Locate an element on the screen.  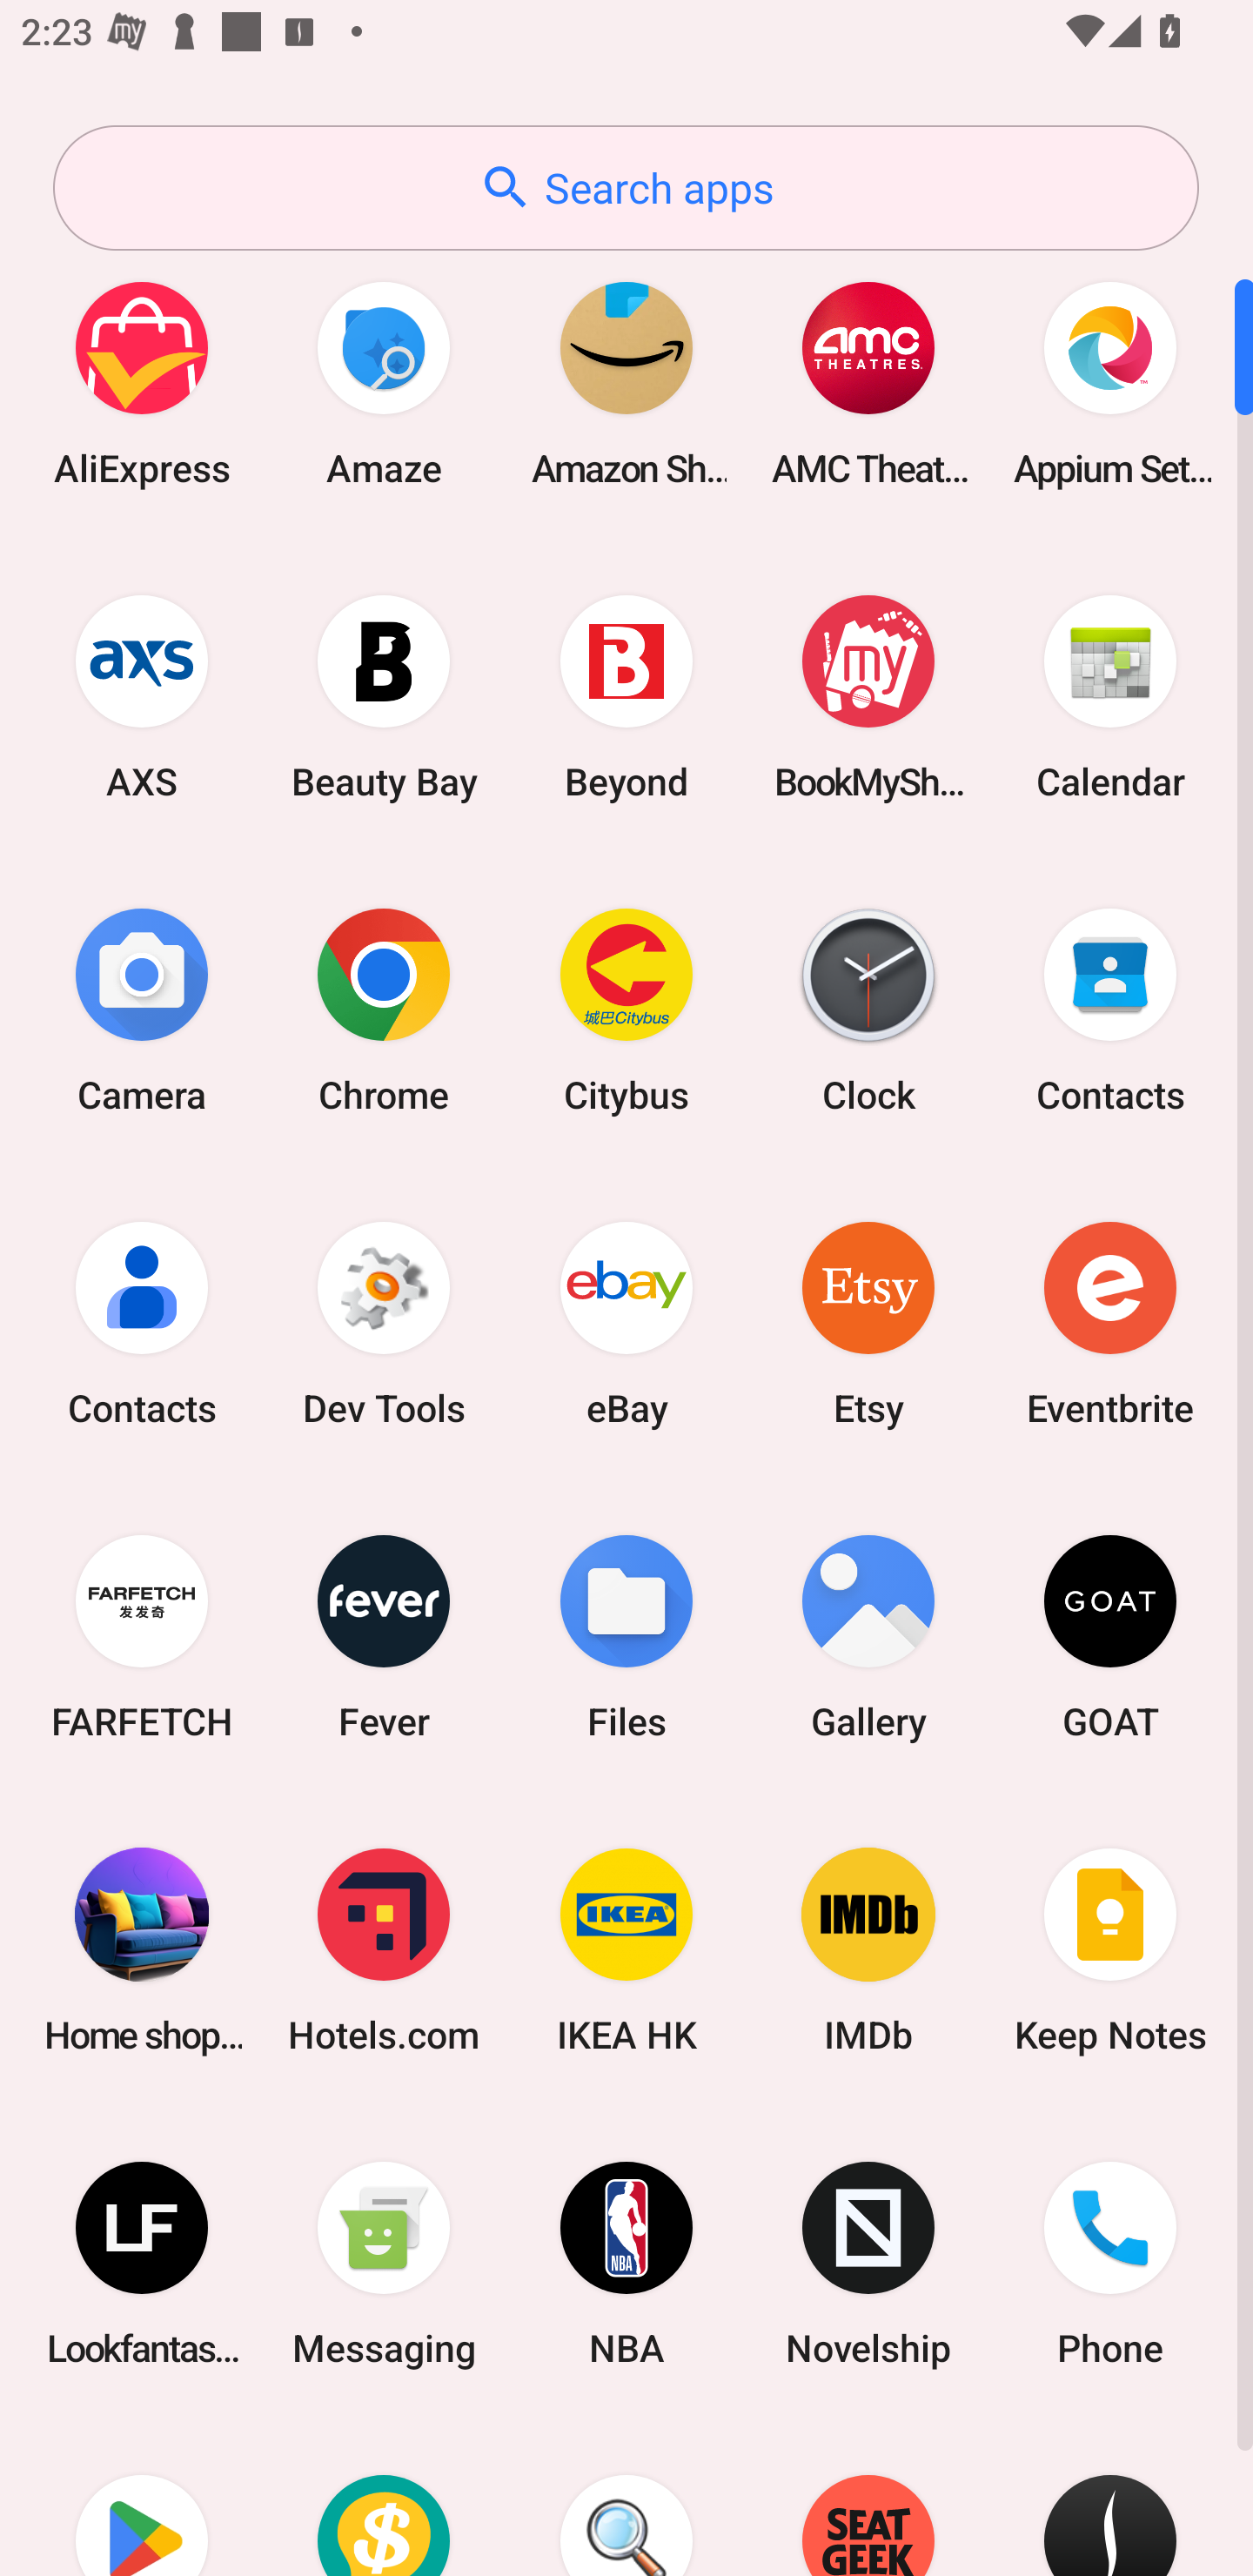
Dev Tools is located at coordinates (384, 1323).